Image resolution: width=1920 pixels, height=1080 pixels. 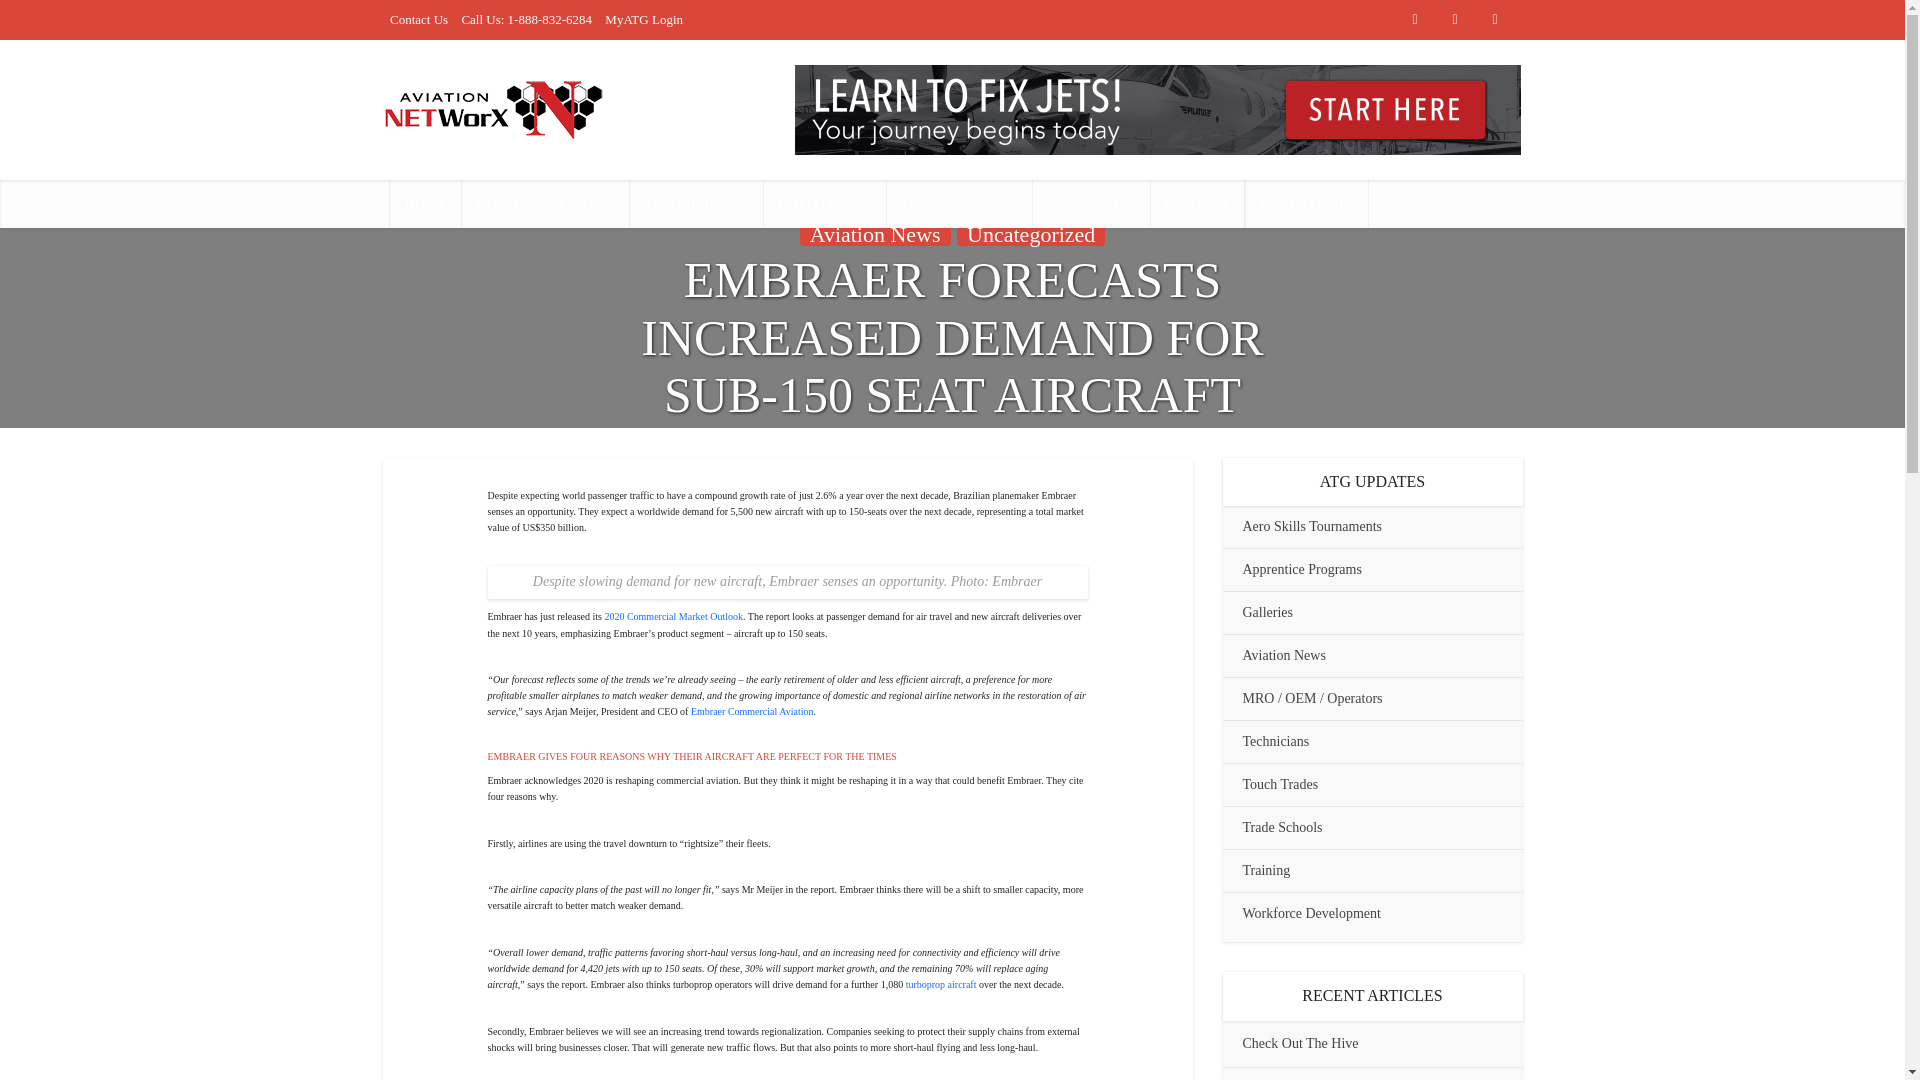 What do you see at coordinates (526, 19) in the screenshot?
I see `Call Us: 1-888-832-6284` at bounding box center [526, 19].